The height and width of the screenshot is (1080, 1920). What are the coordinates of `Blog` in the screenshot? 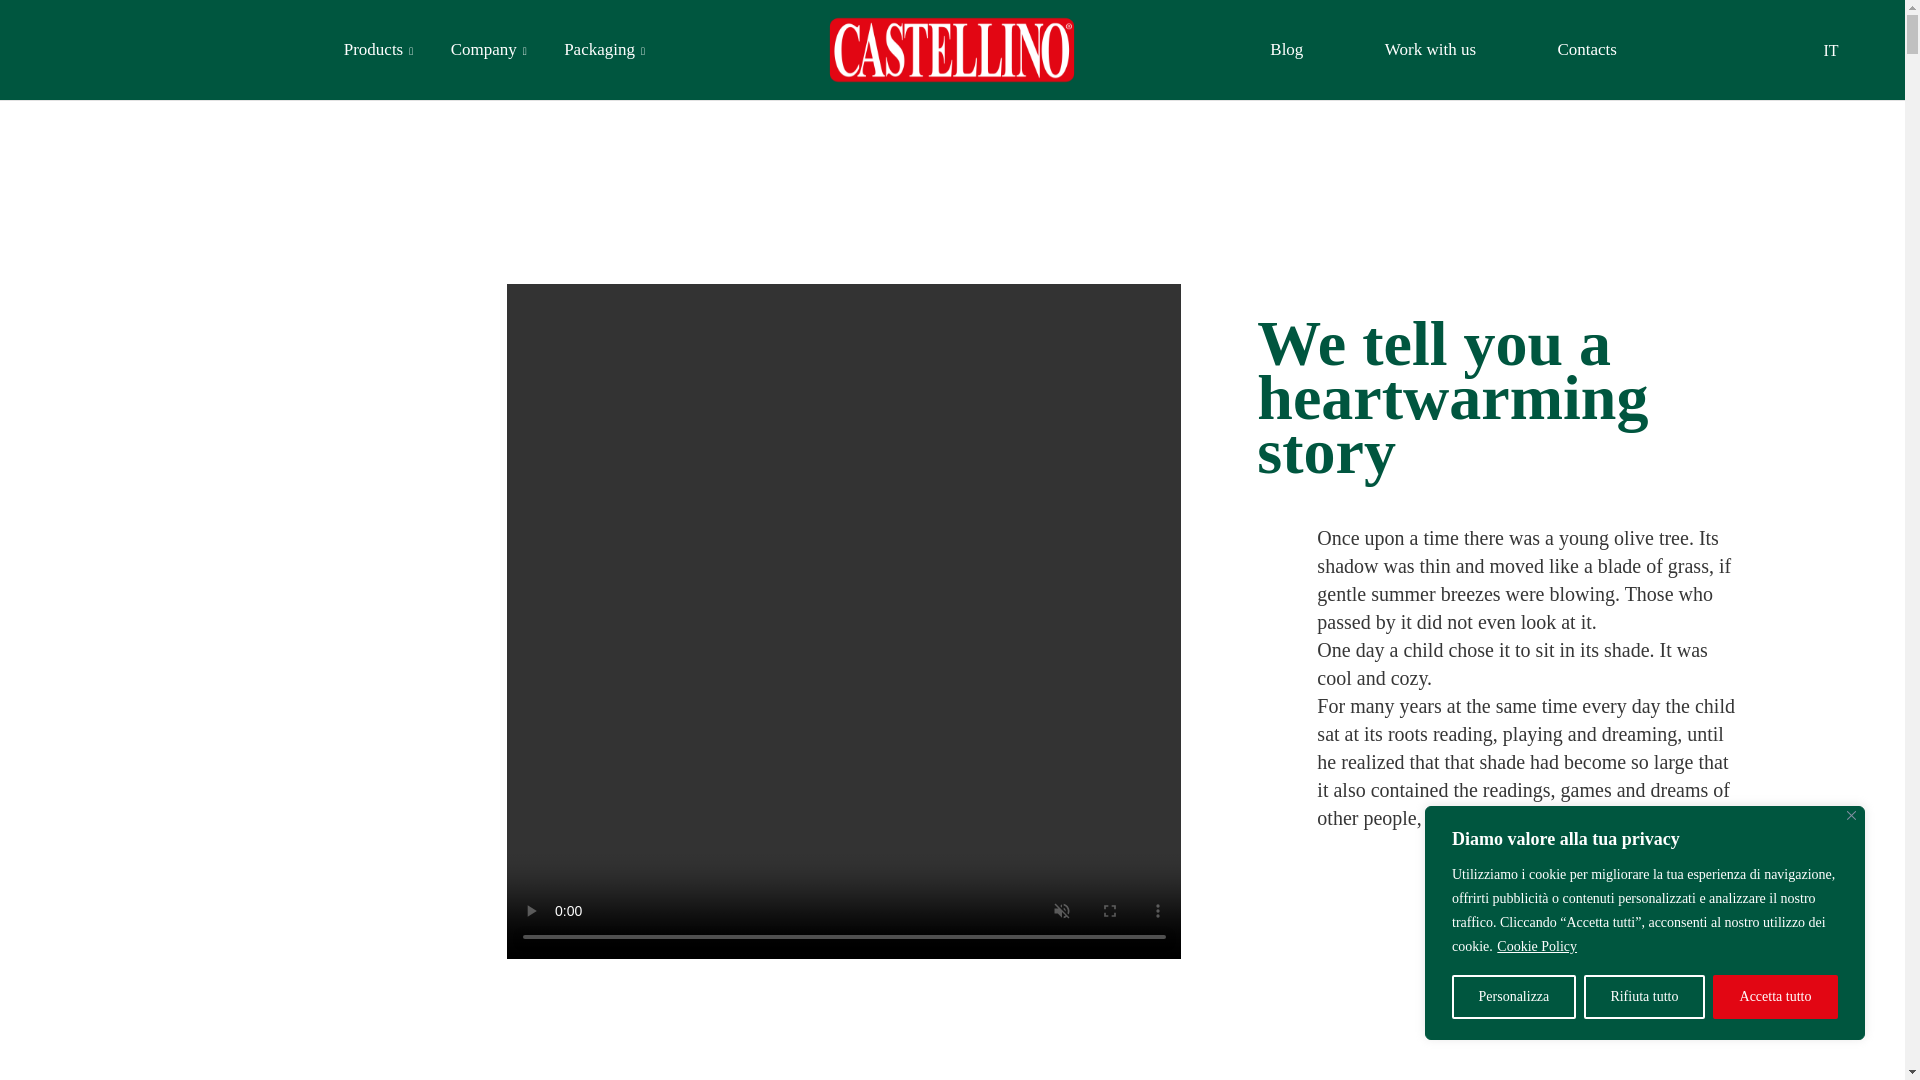 It's located at (1286, 49).